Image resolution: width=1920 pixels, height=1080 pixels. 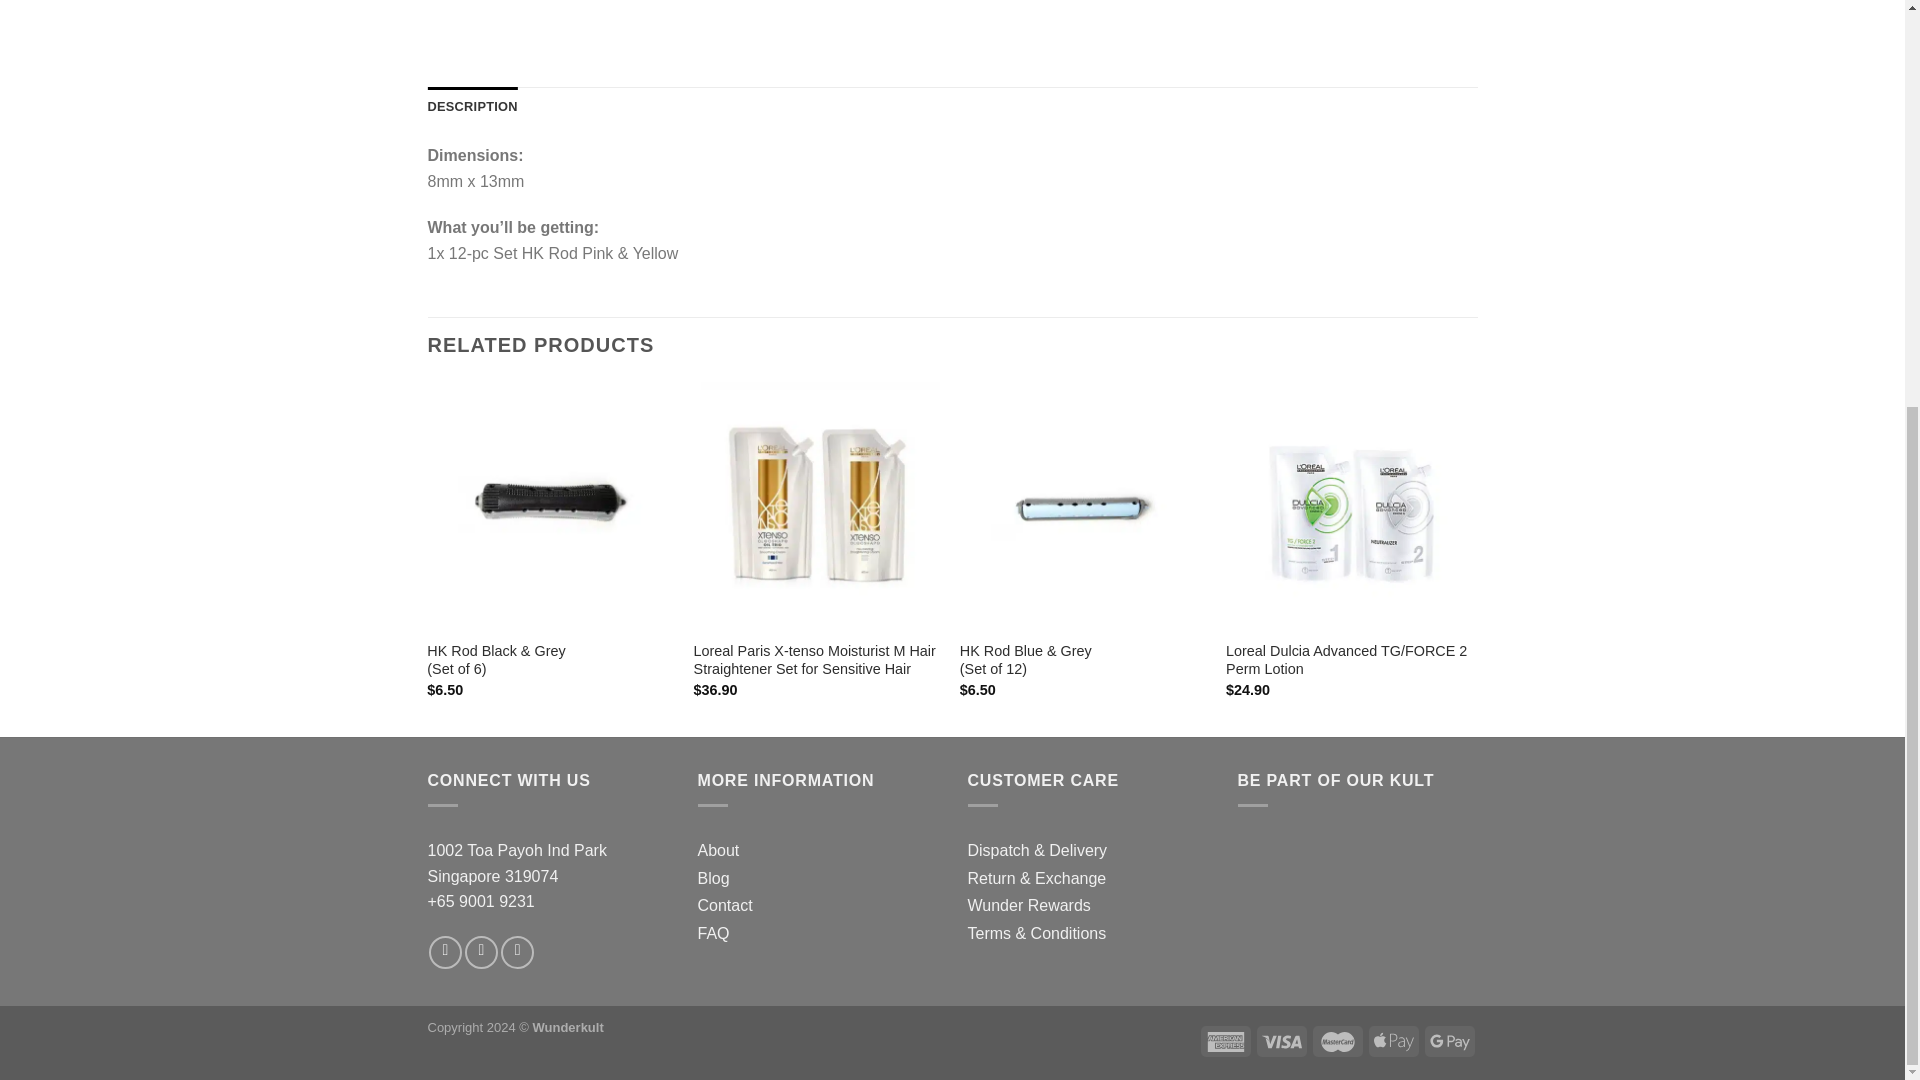 What do you see at coordinates (480, 952) in the screenshot?
I see `Follow on Instagram` at bounding box center [480, 952].